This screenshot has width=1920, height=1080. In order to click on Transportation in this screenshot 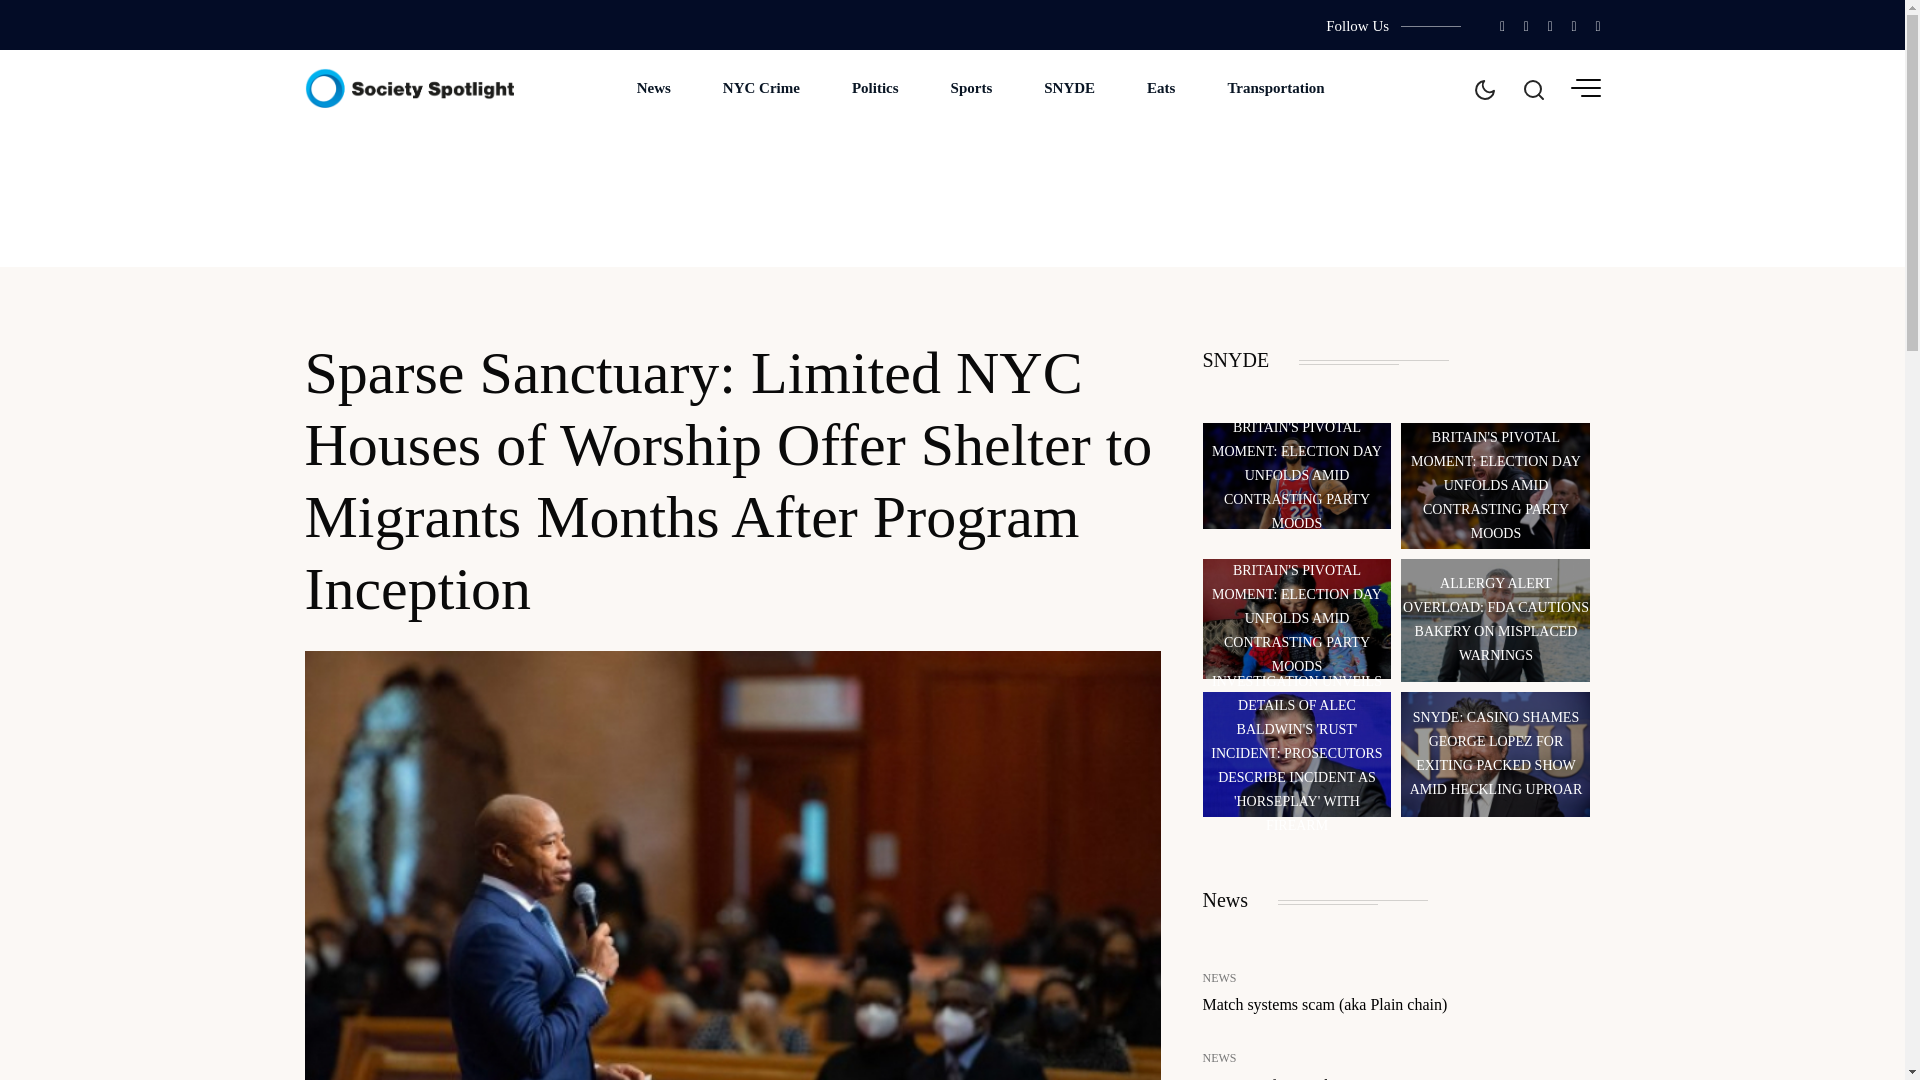, I will do `click(1275, 88)`.